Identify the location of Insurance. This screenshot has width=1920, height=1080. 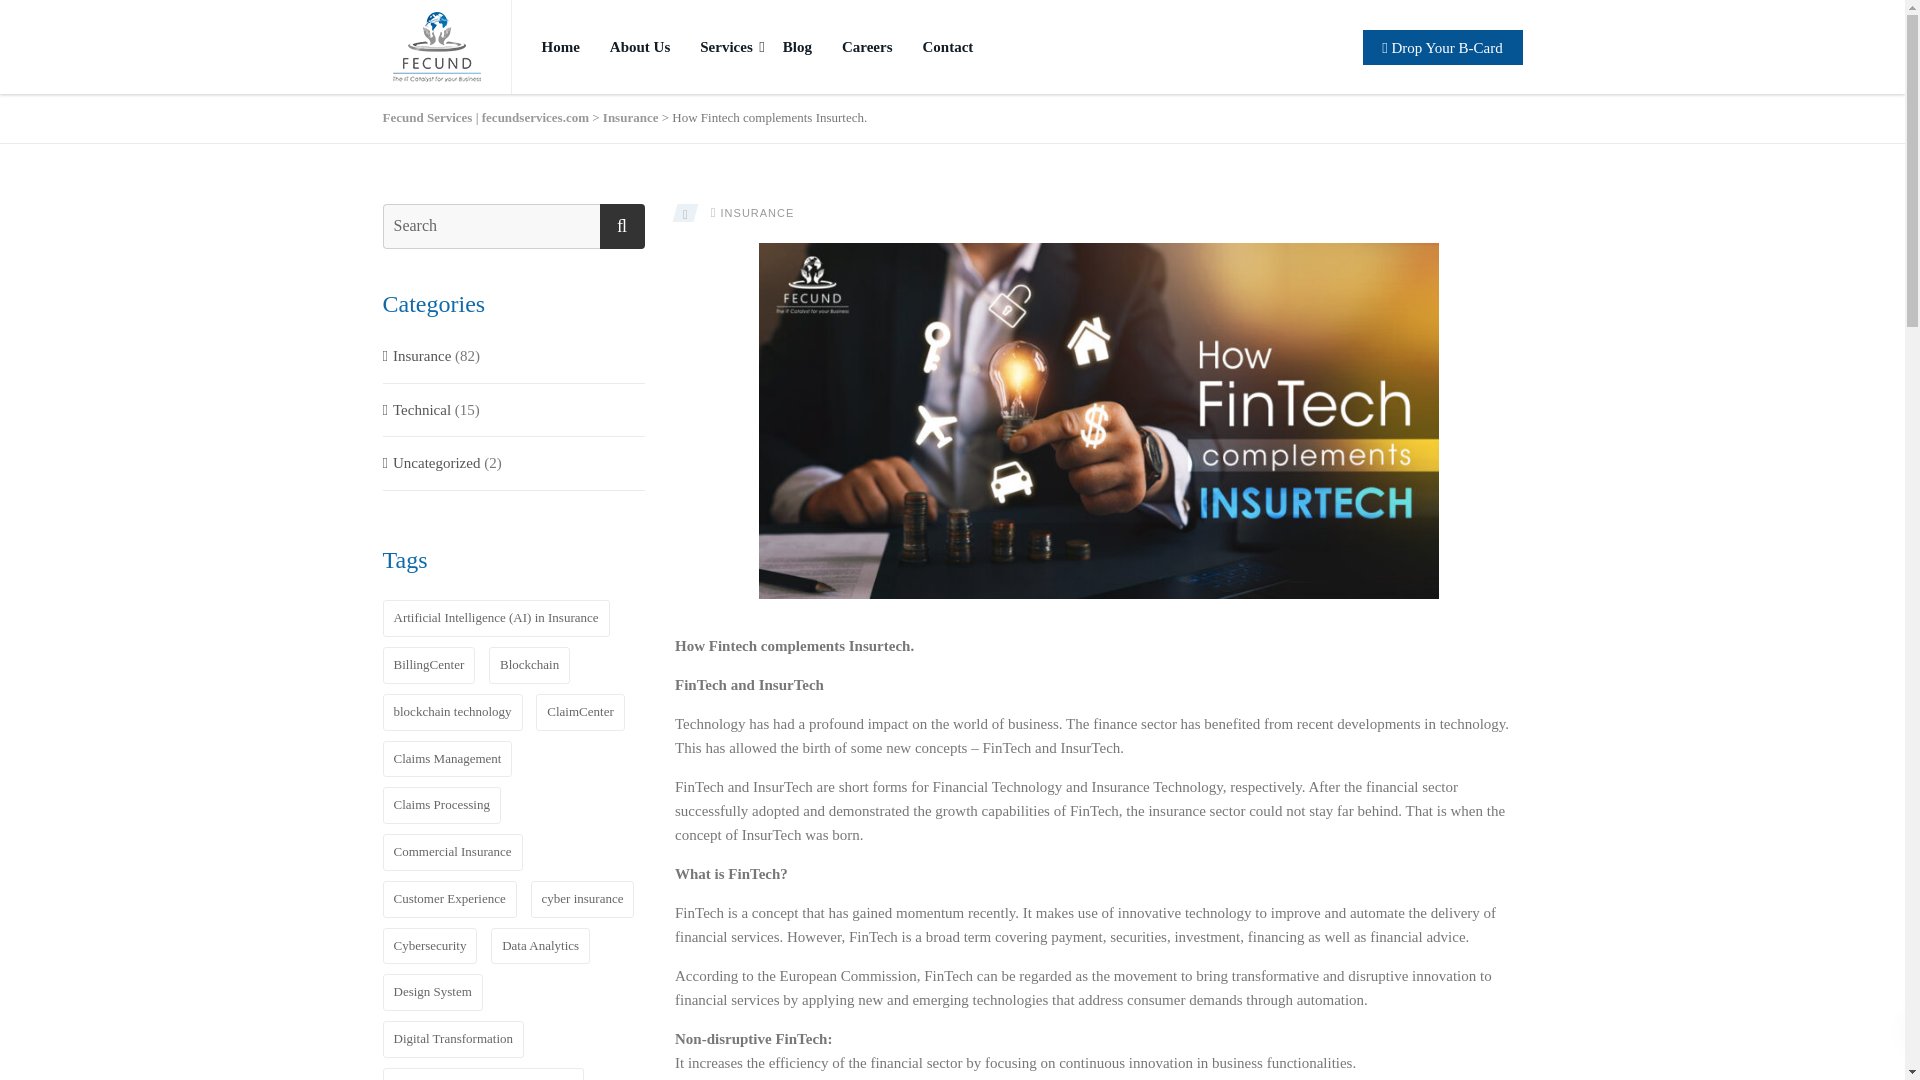
(630, 118).